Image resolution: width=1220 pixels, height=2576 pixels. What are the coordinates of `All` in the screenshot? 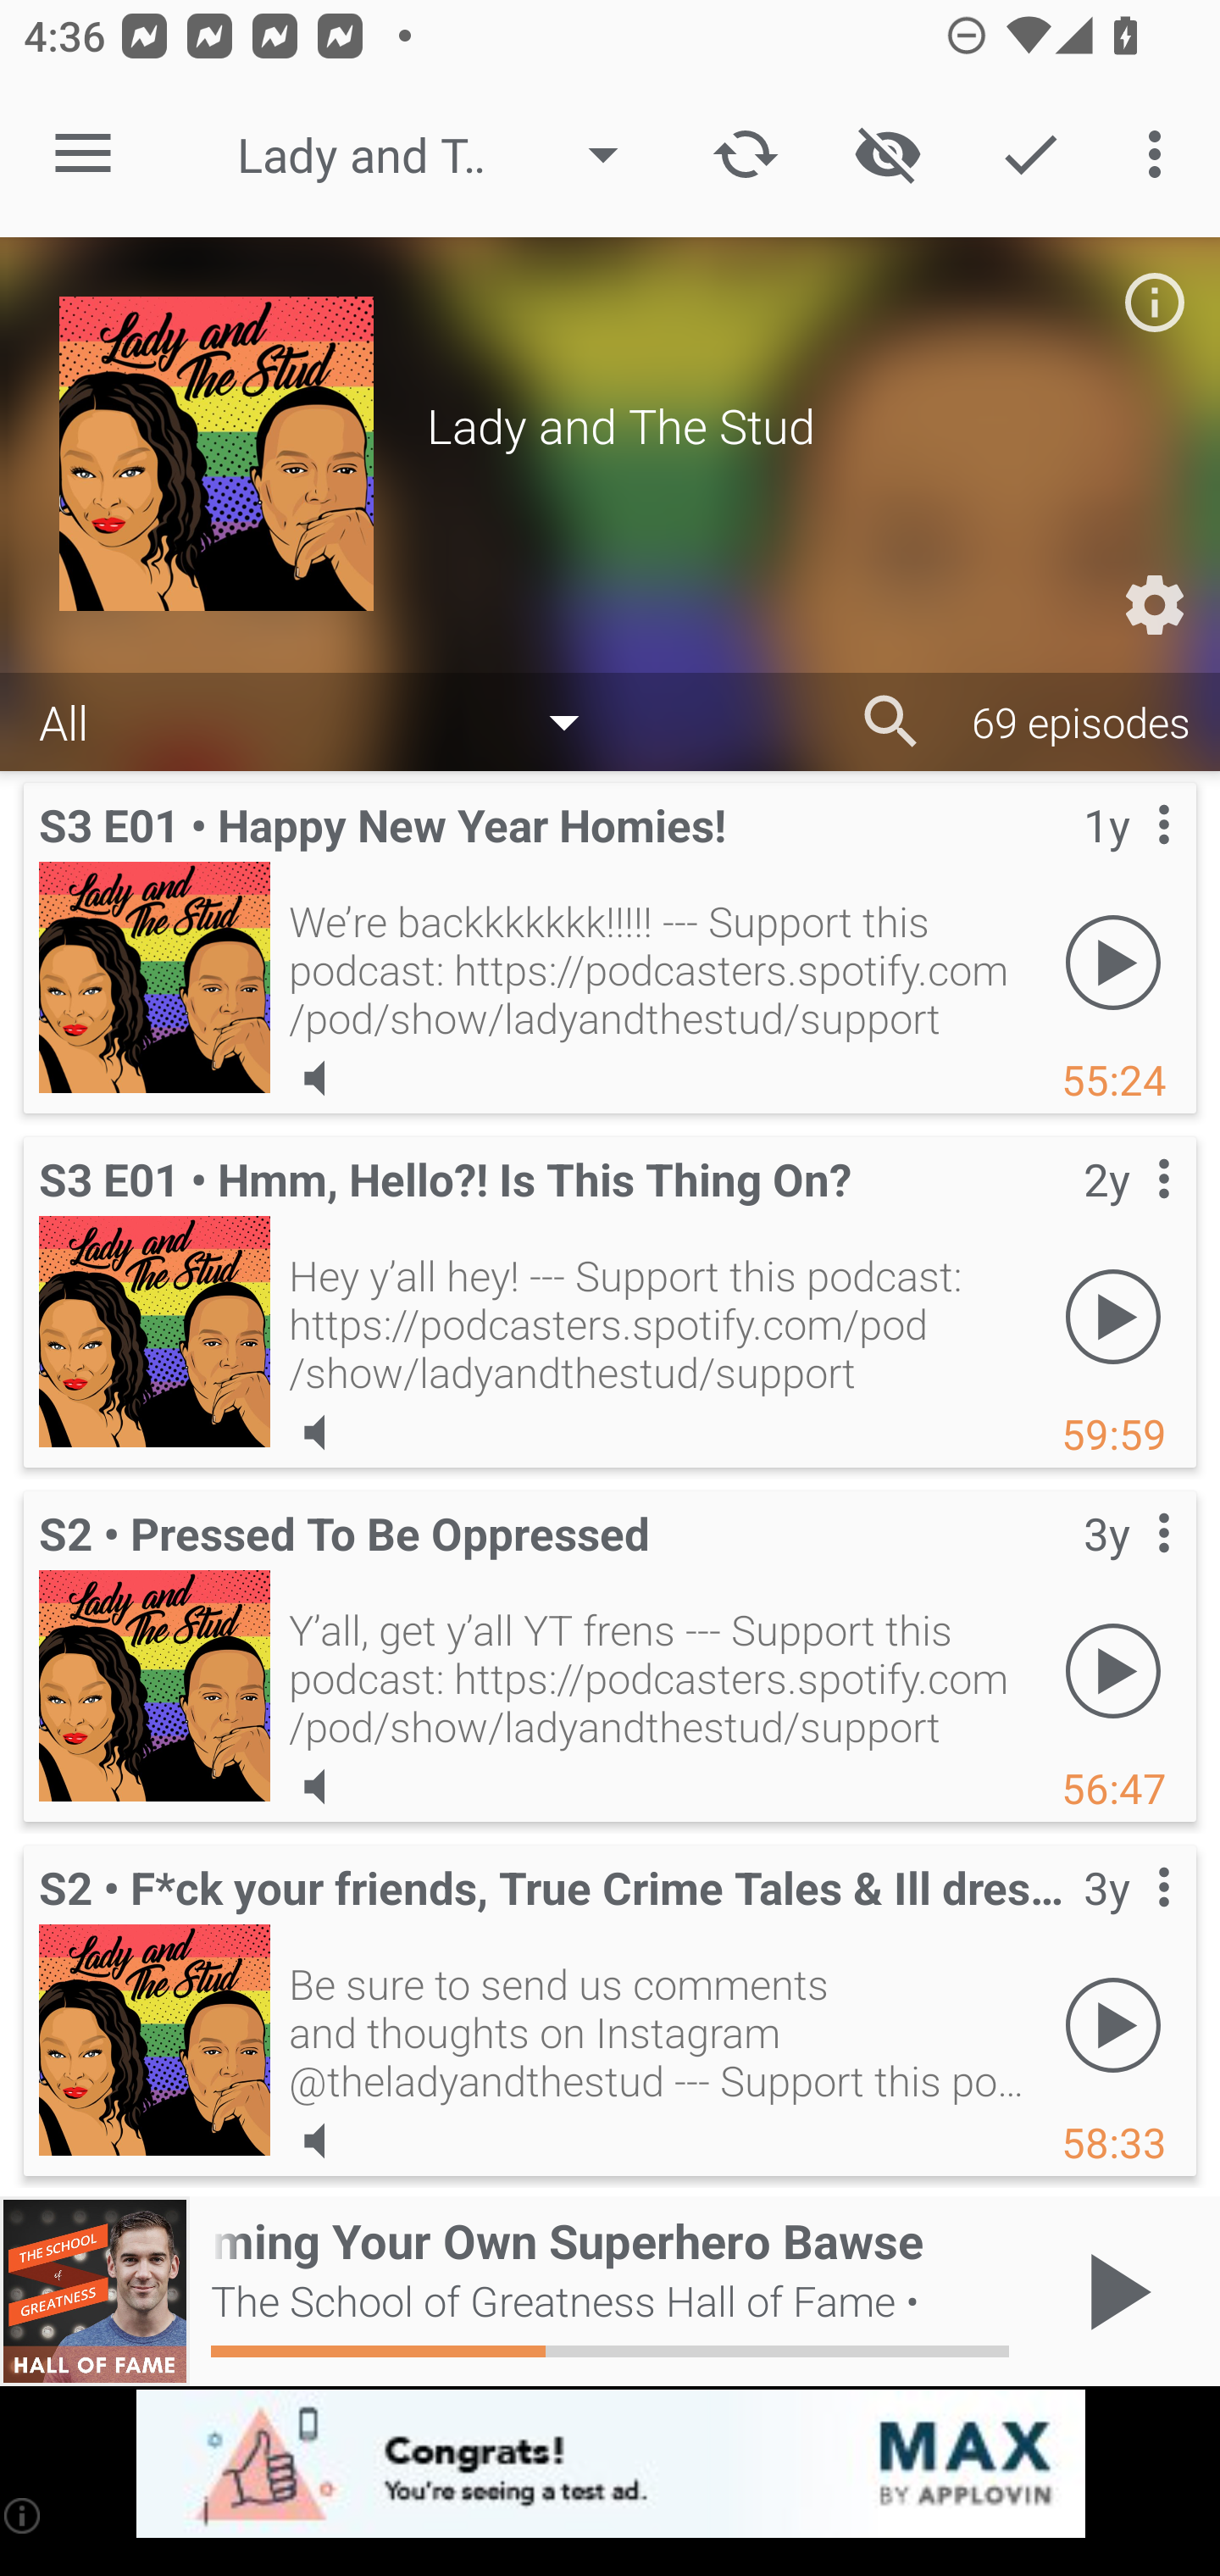 It's located at (325, 720).